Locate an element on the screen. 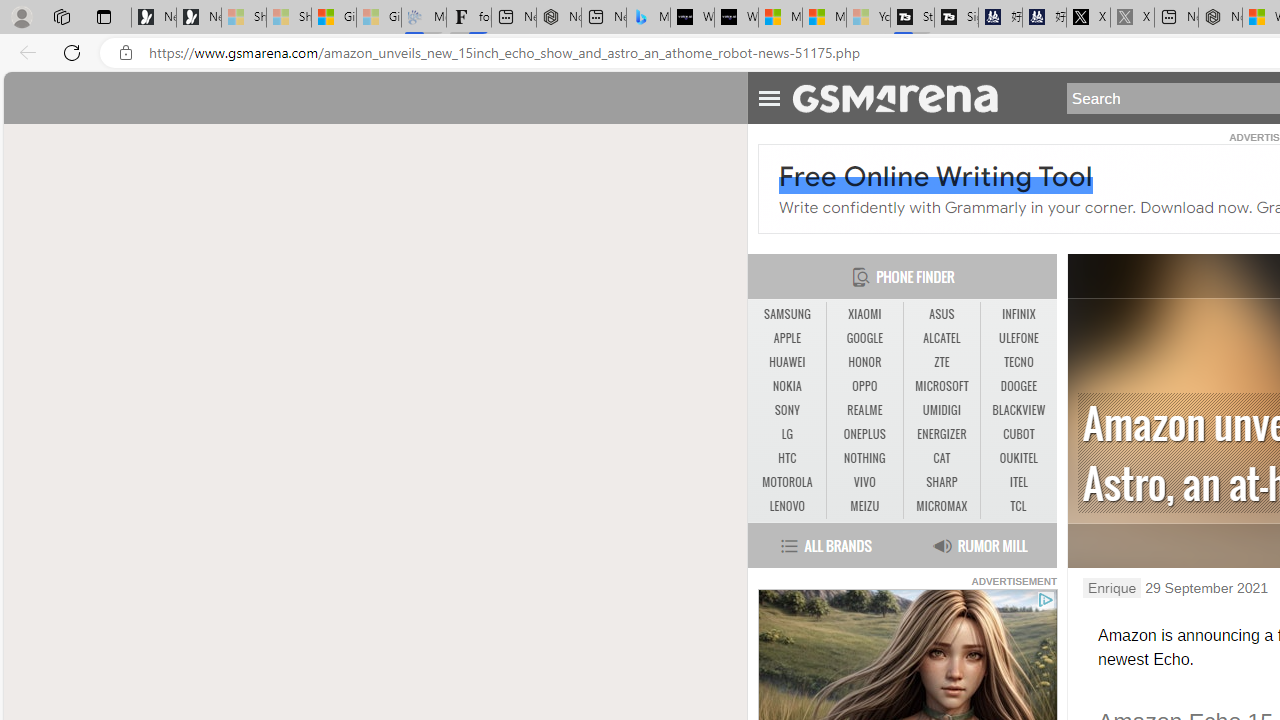  ITEL is located at coordinates (1018, 482).